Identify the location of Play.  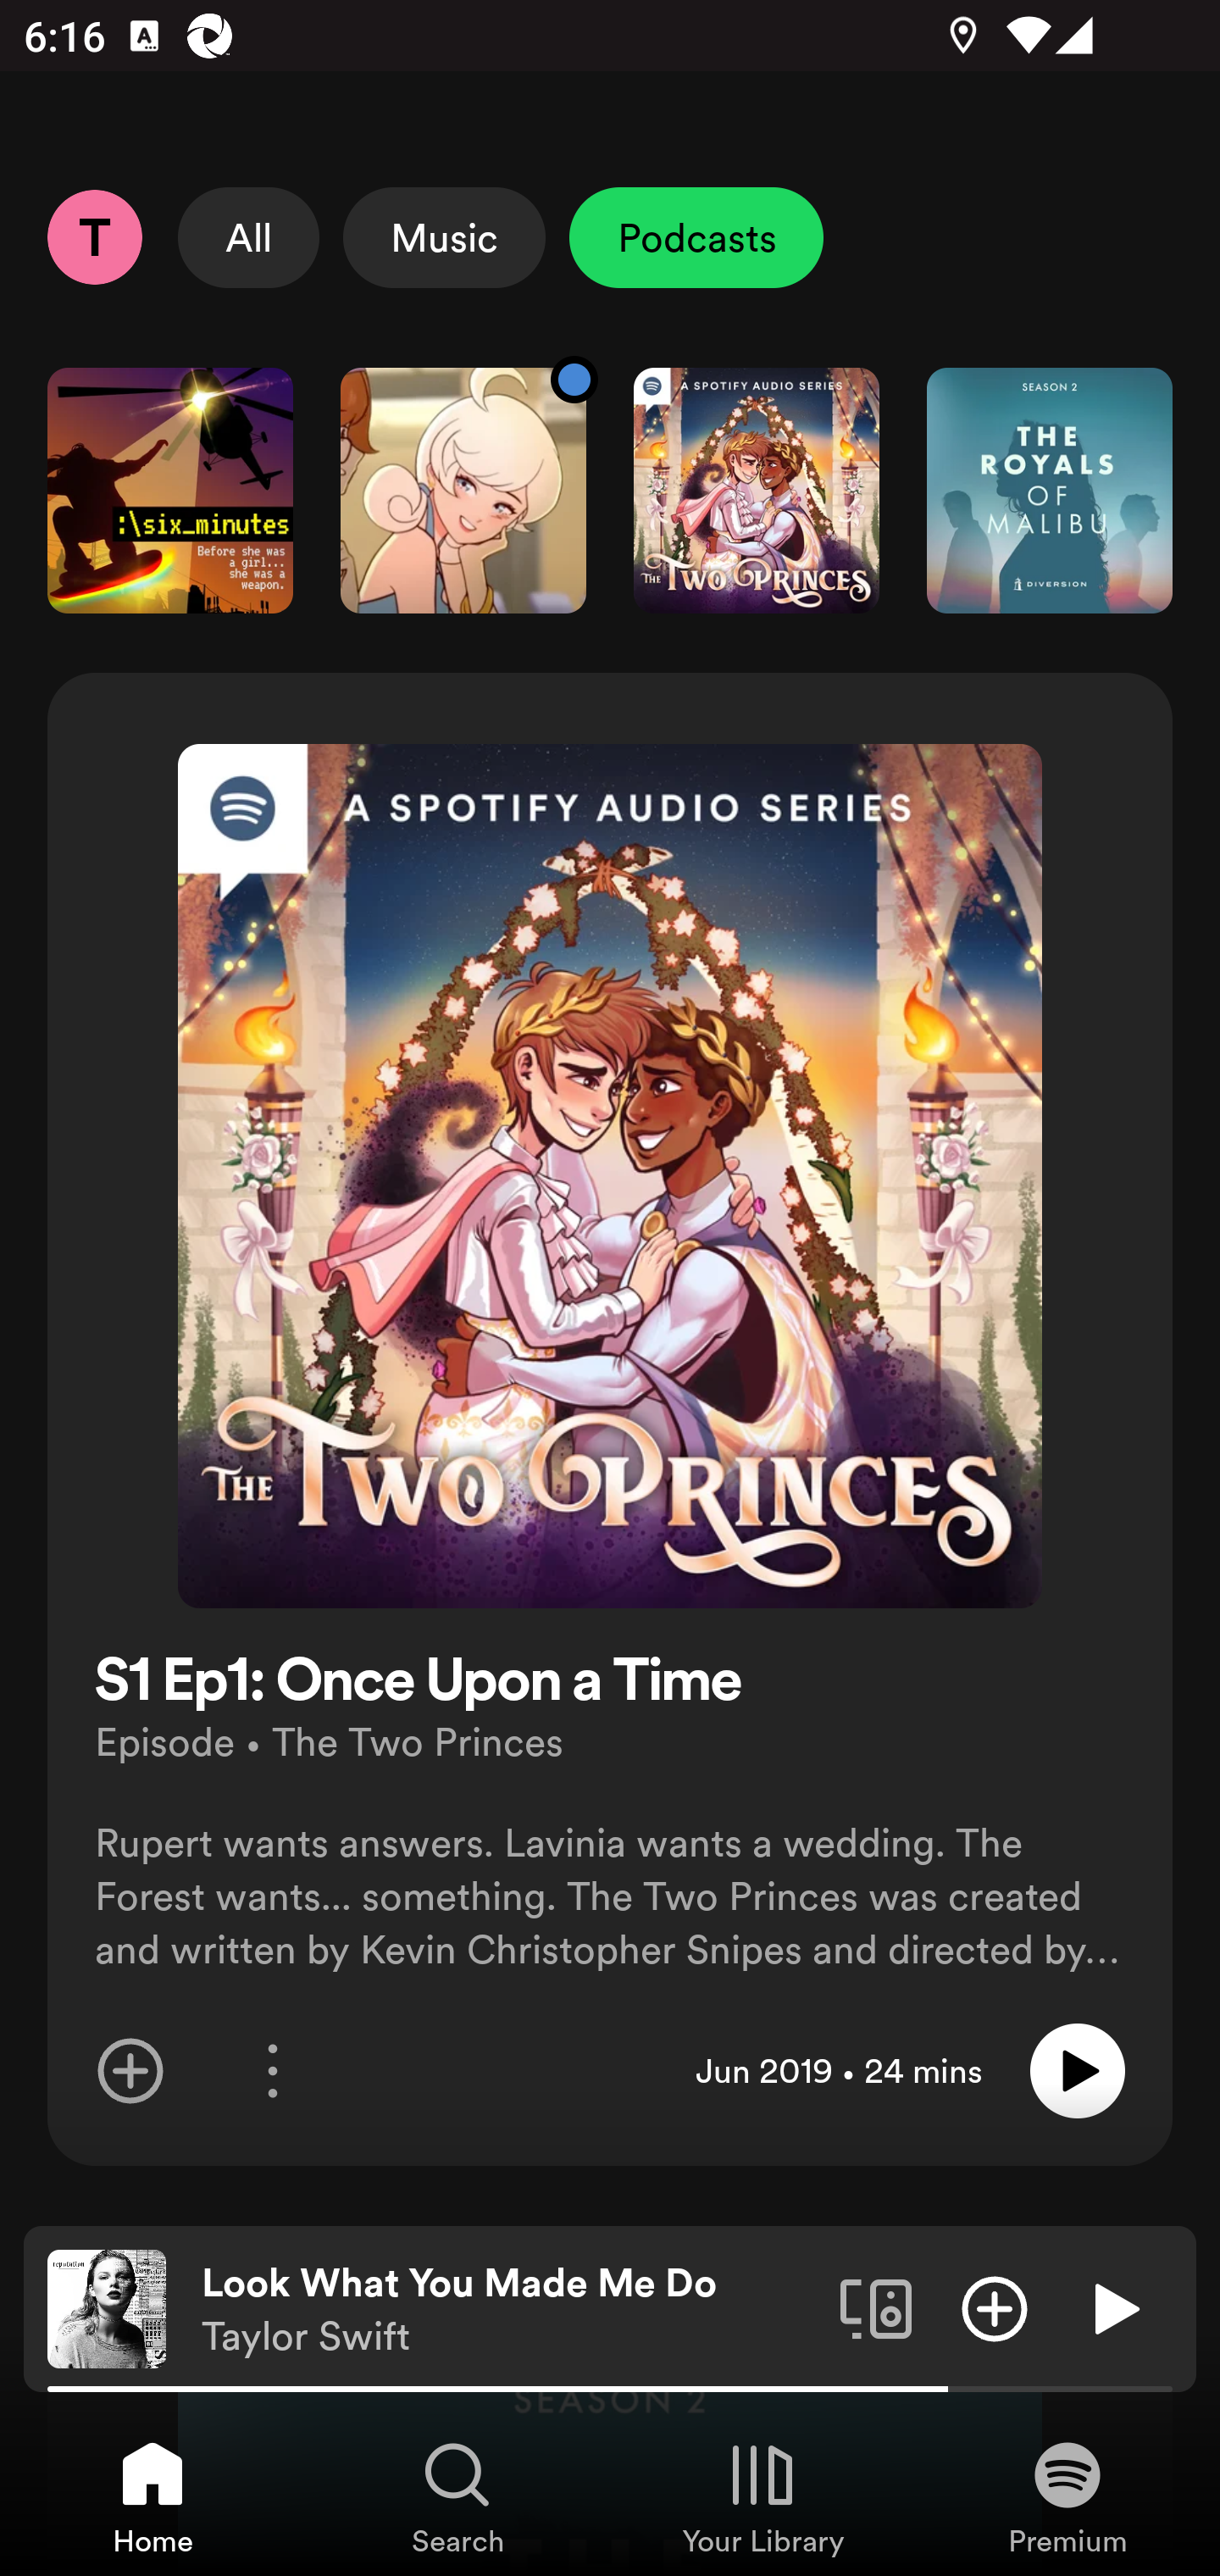
(1078, 2071).